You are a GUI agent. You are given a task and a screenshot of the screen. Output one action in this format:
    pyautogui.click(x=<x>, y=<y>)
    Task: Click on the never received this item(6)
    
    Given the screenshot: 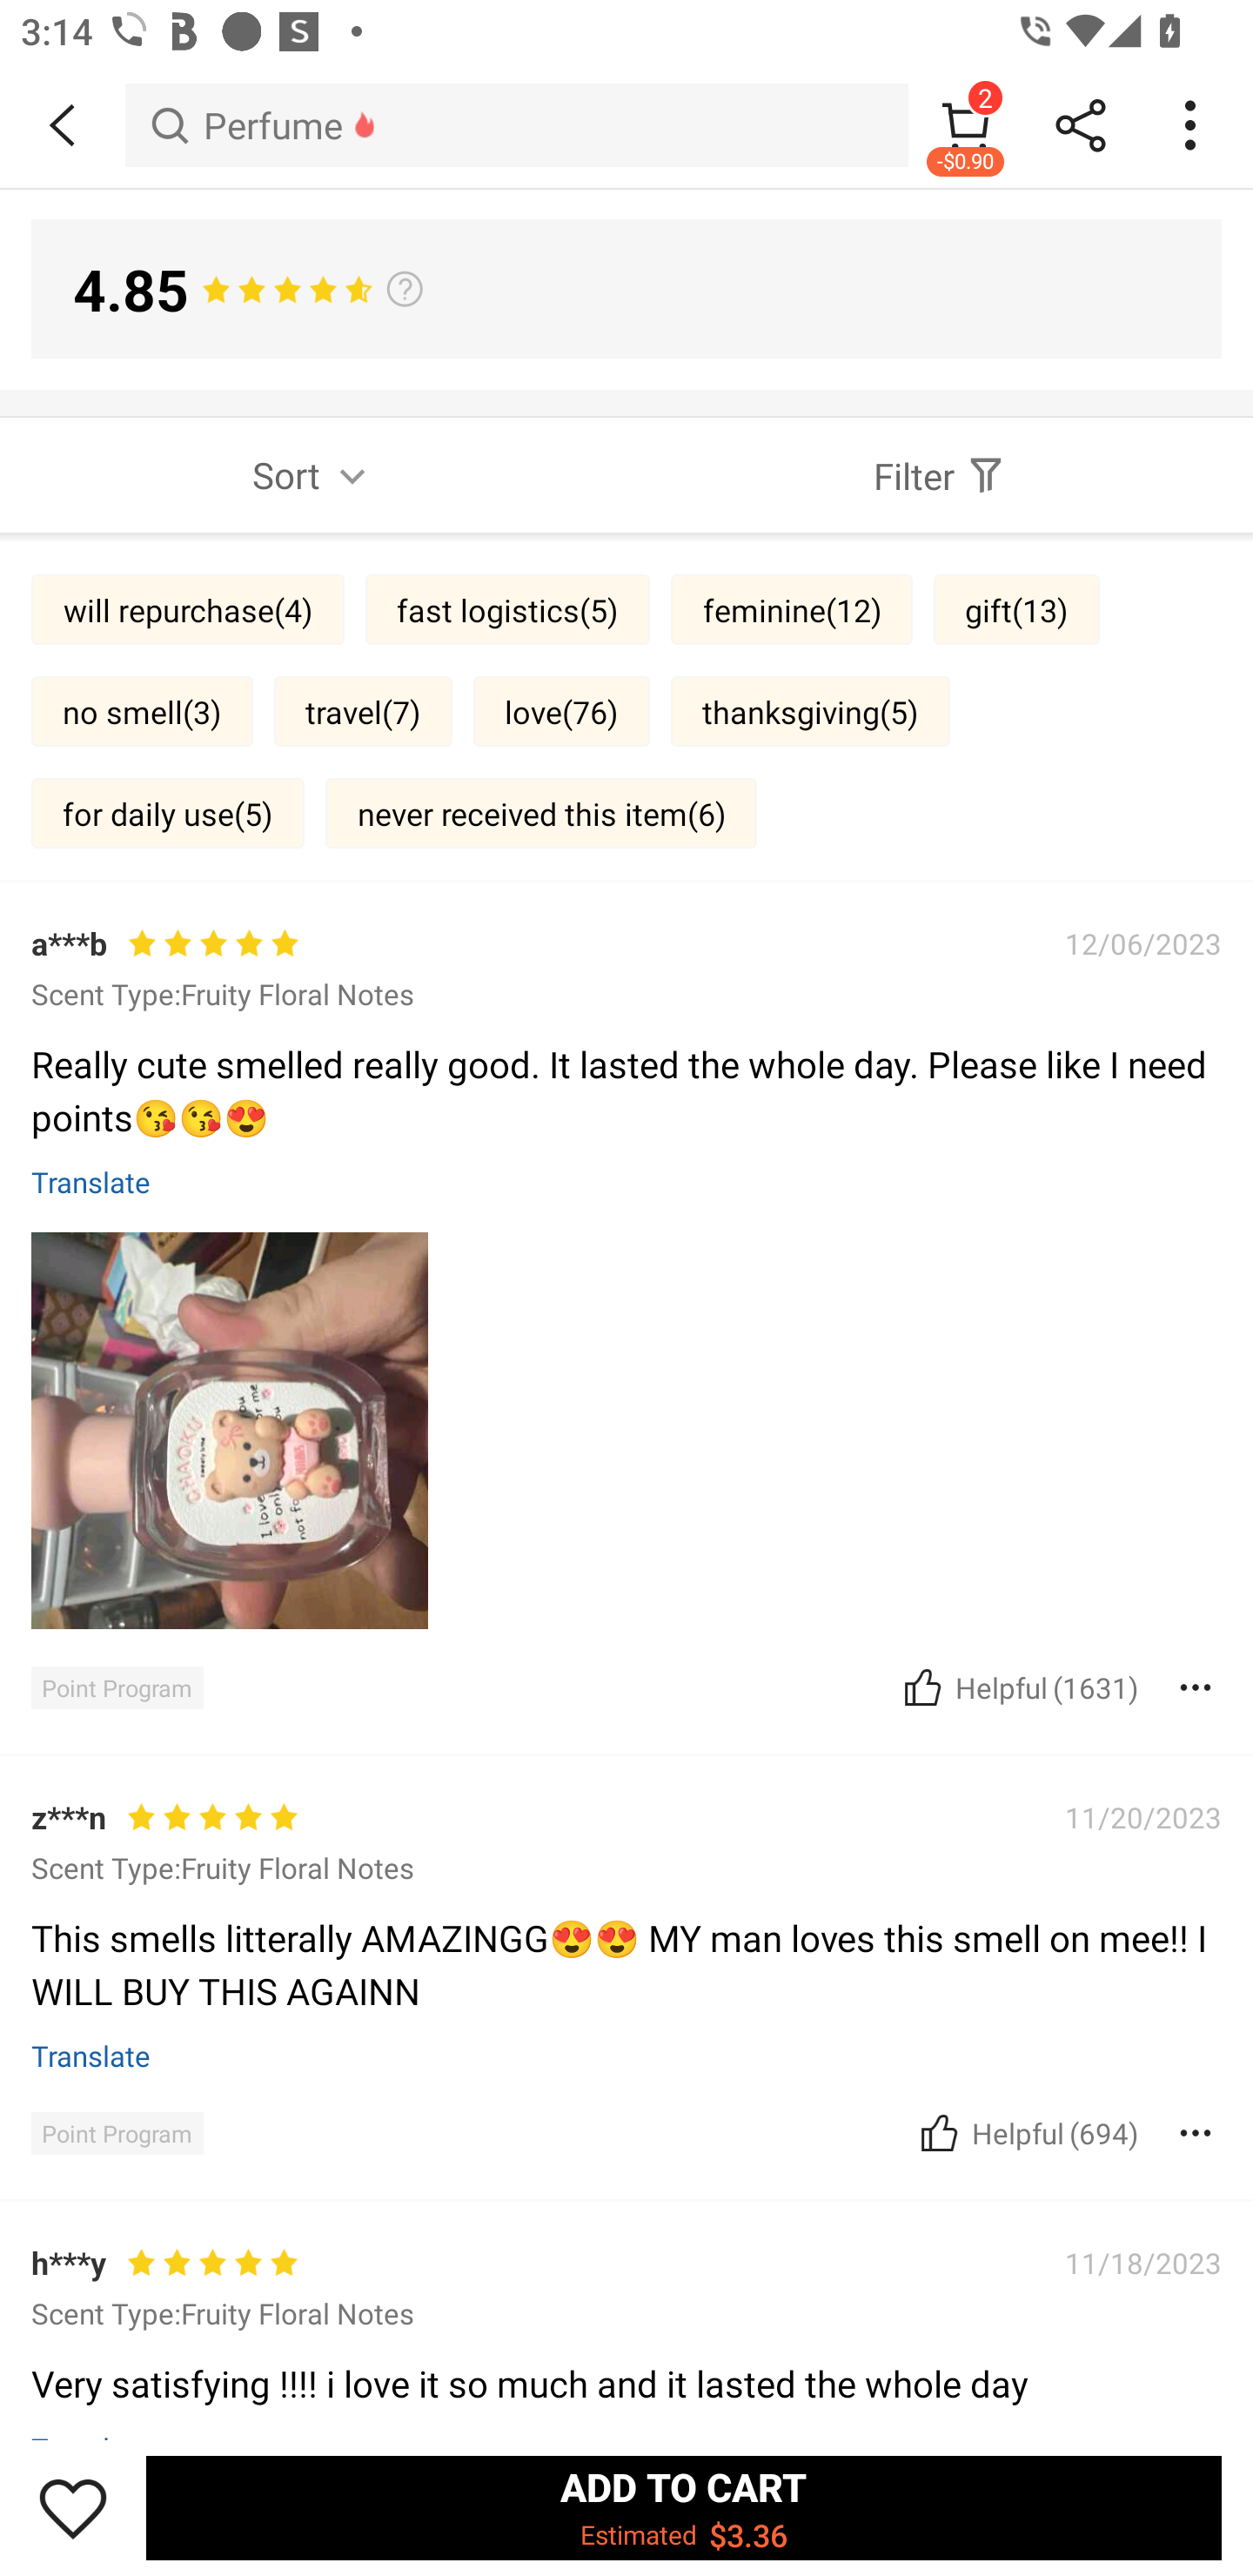 What is the action you would take?
    pyautogui.click(x=541, y=812)
    